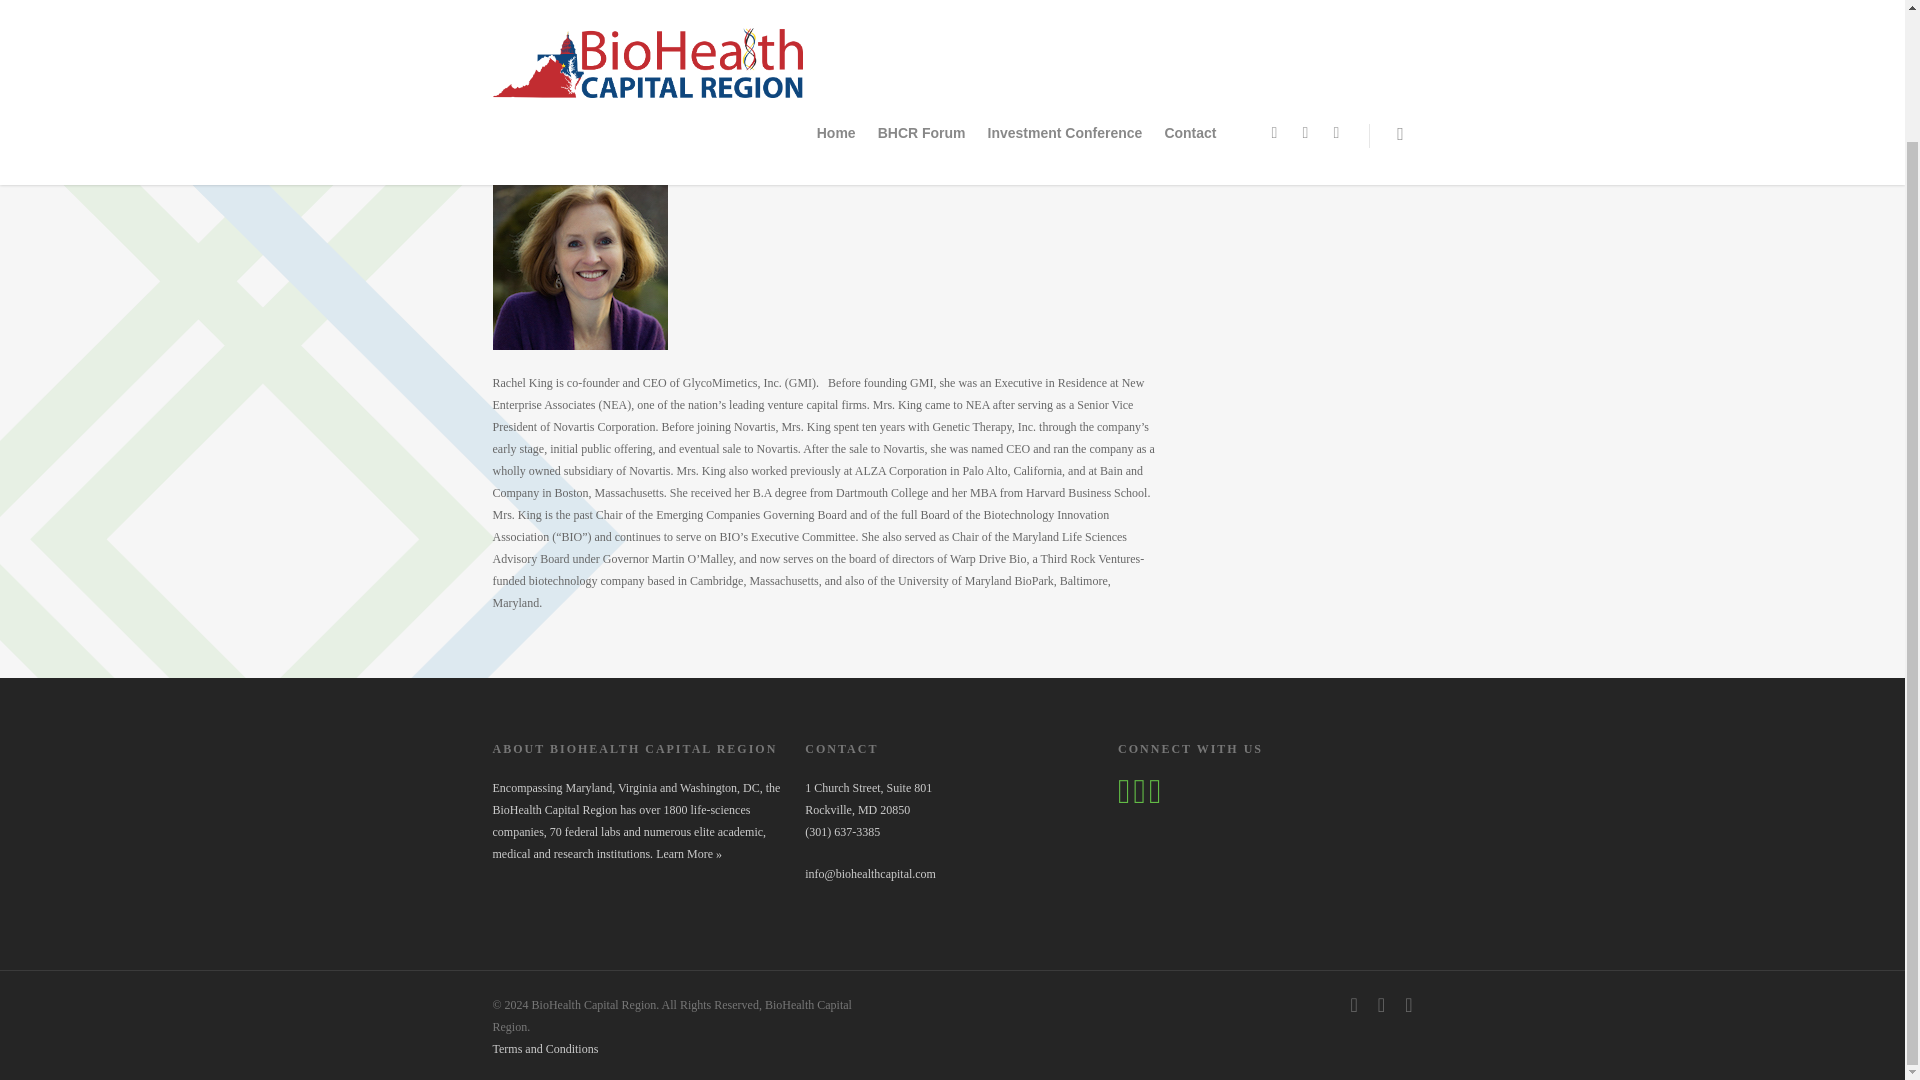 This screenshot has height=1080, width=1920. Describe the element at coordinates (544, 1049) in the screenshot. I see `Terms and Conditions` at that location.